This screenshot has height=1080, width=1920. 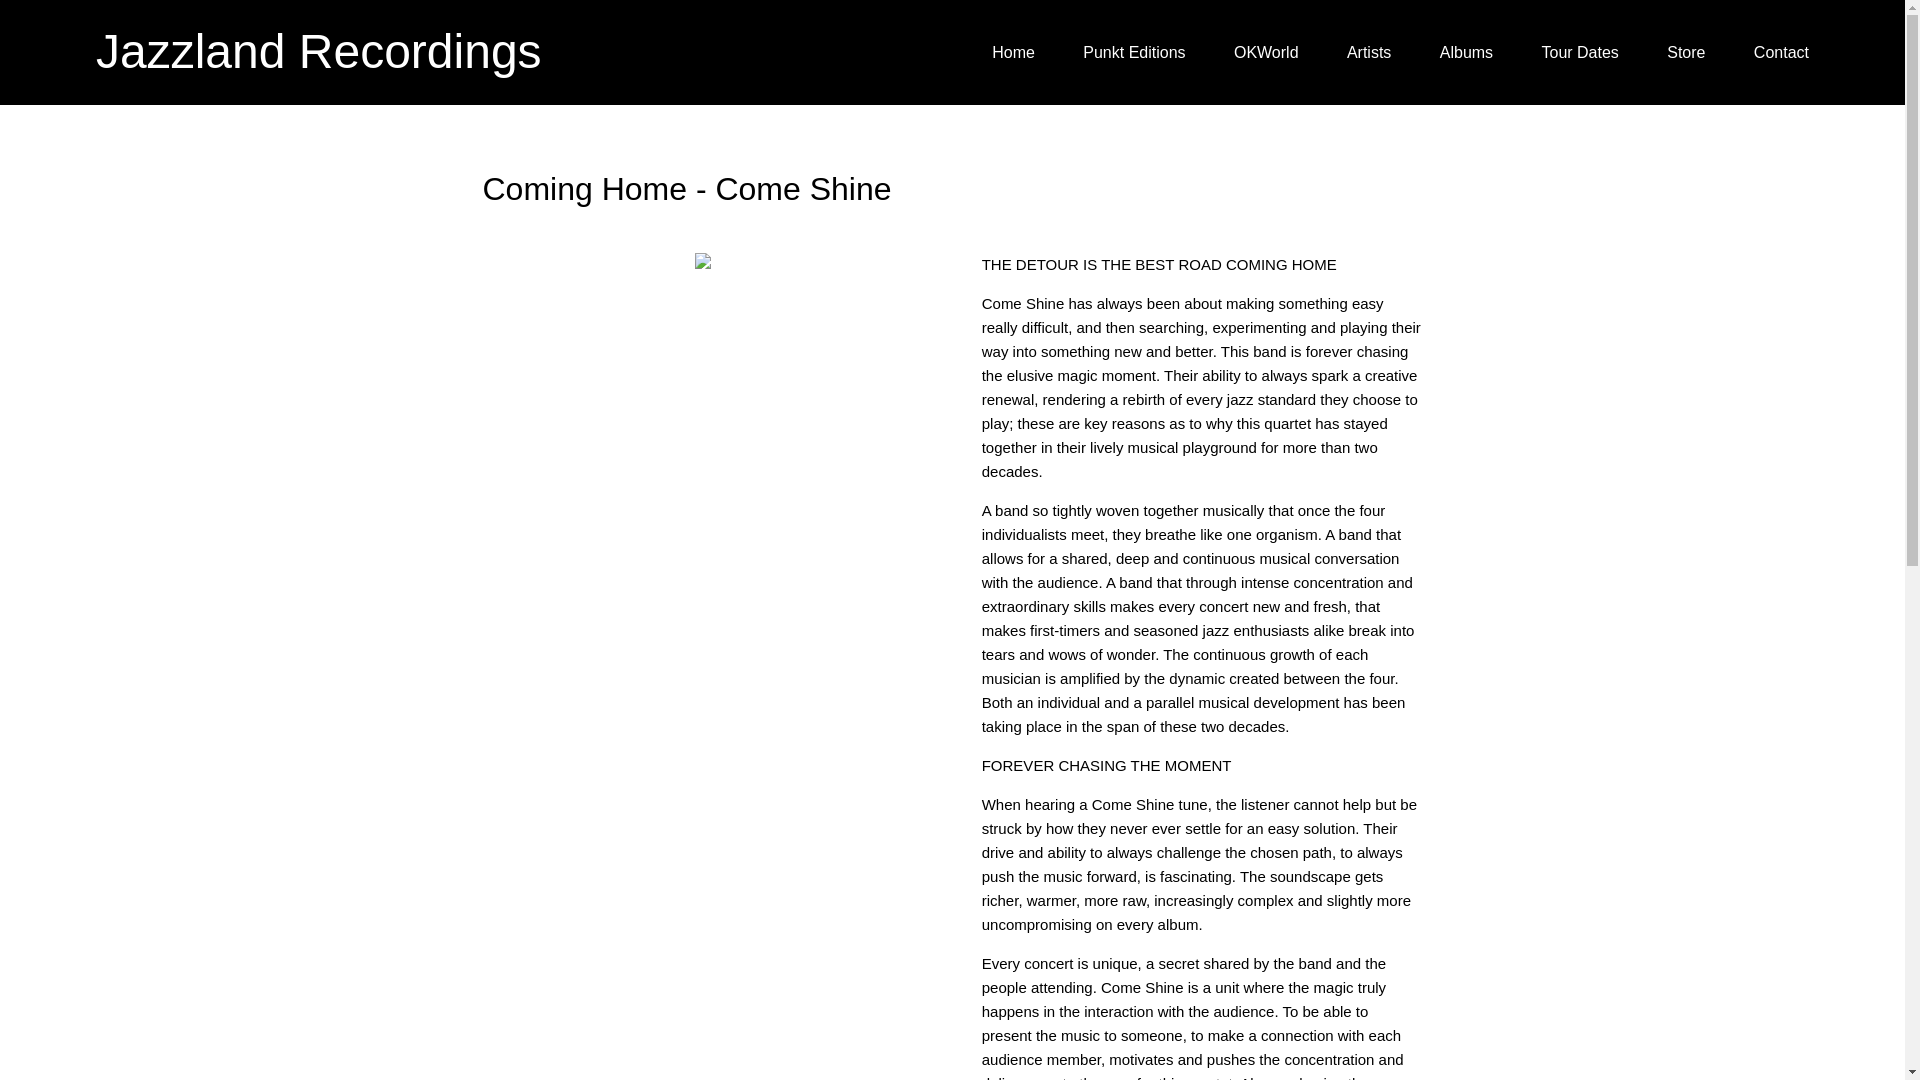 I want to click on Store, so click(x=1685, y=53).